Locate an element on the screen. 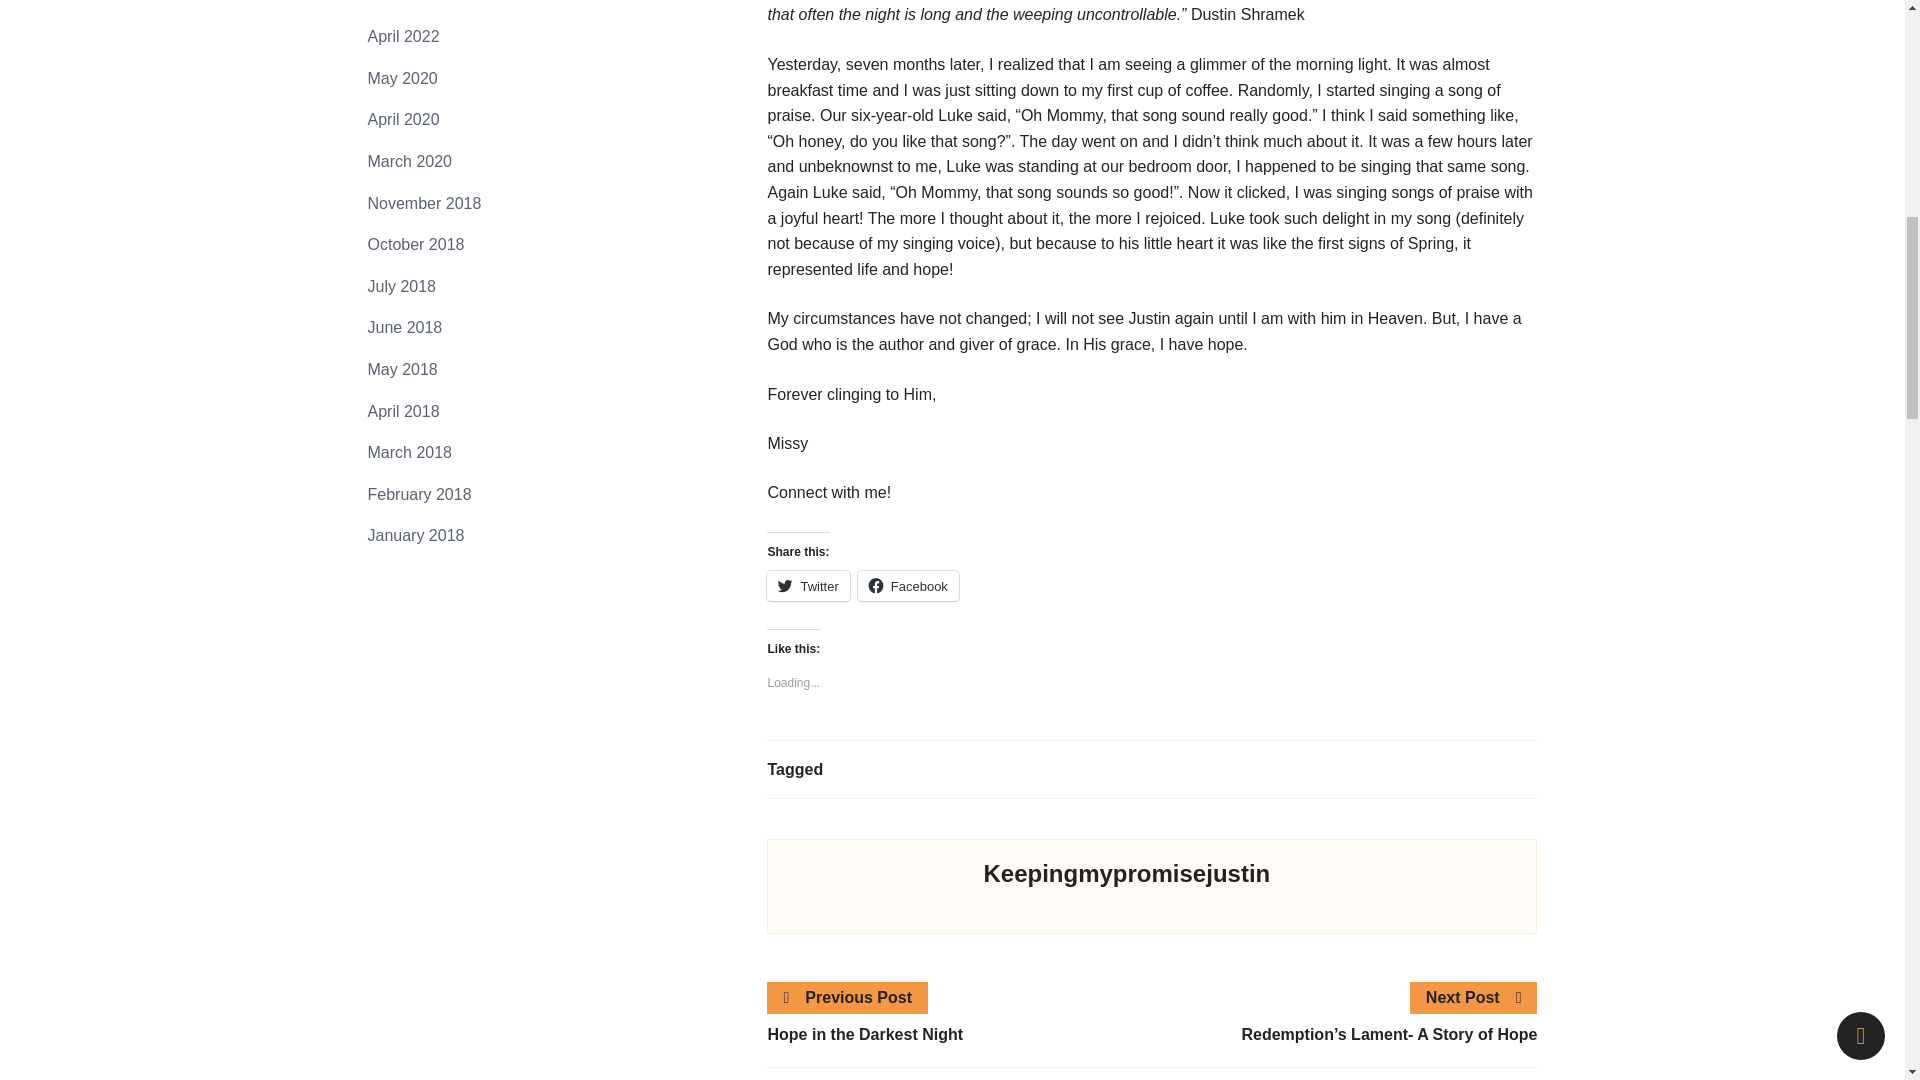 The width and height of the screenshot is (1920, 1080). Tweet is located at coordinates (846, 521).